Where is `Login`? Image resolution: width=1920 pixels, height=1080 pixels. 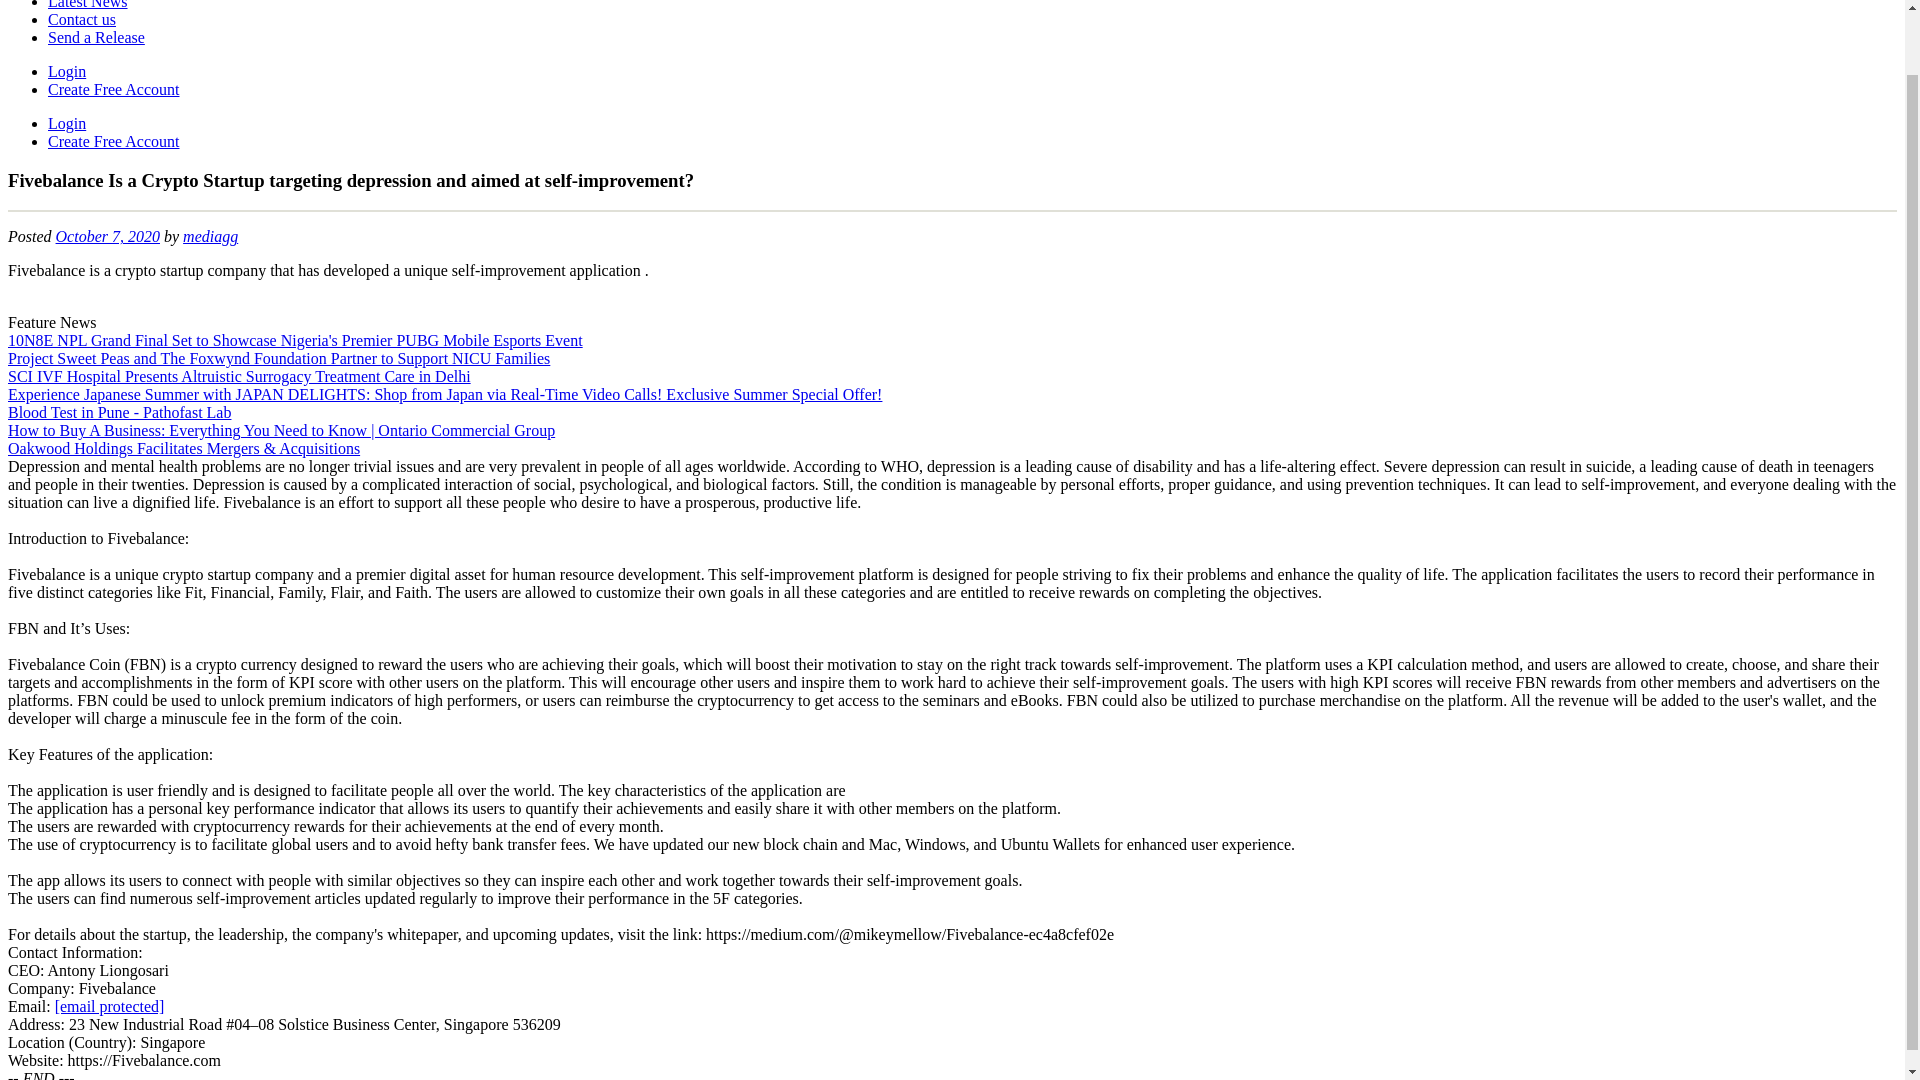 Login is located at coordinates (67, 122).